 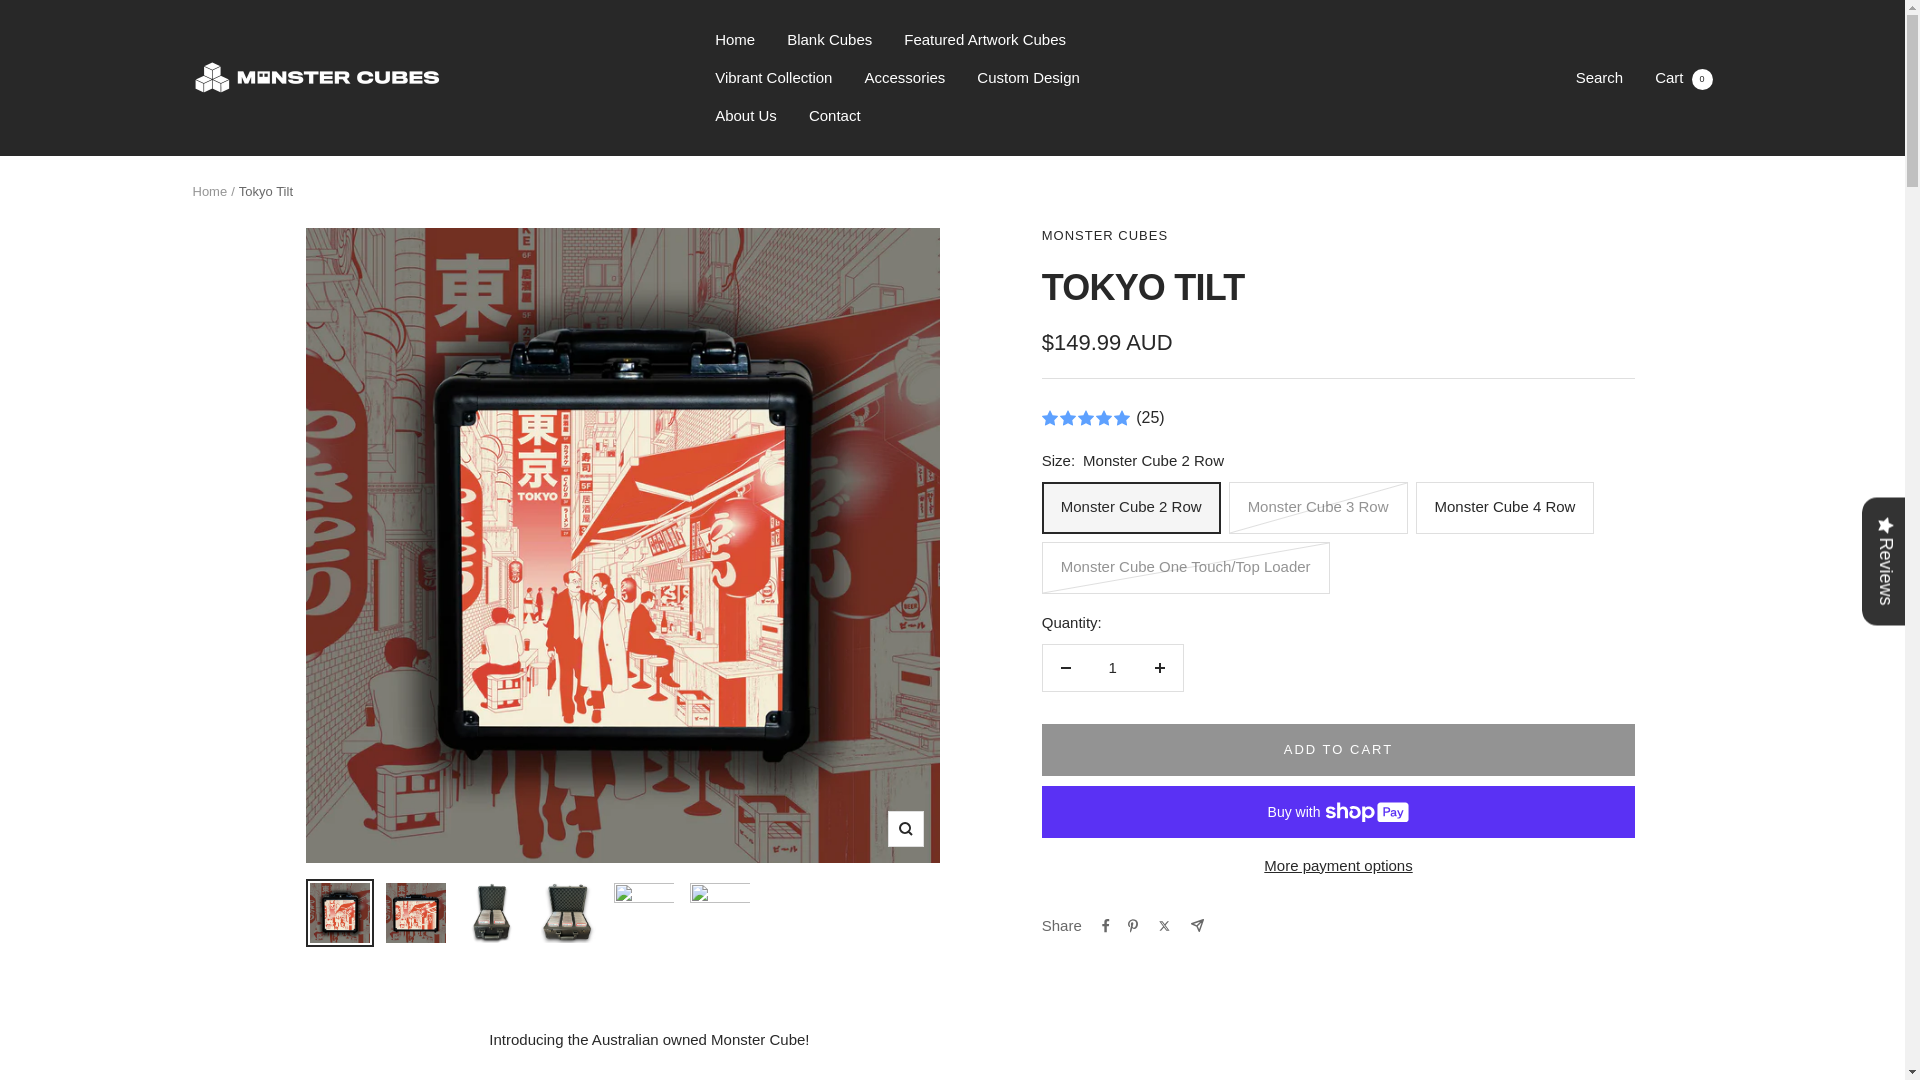 I want to click on Zoom, so click(x=904, y=77).